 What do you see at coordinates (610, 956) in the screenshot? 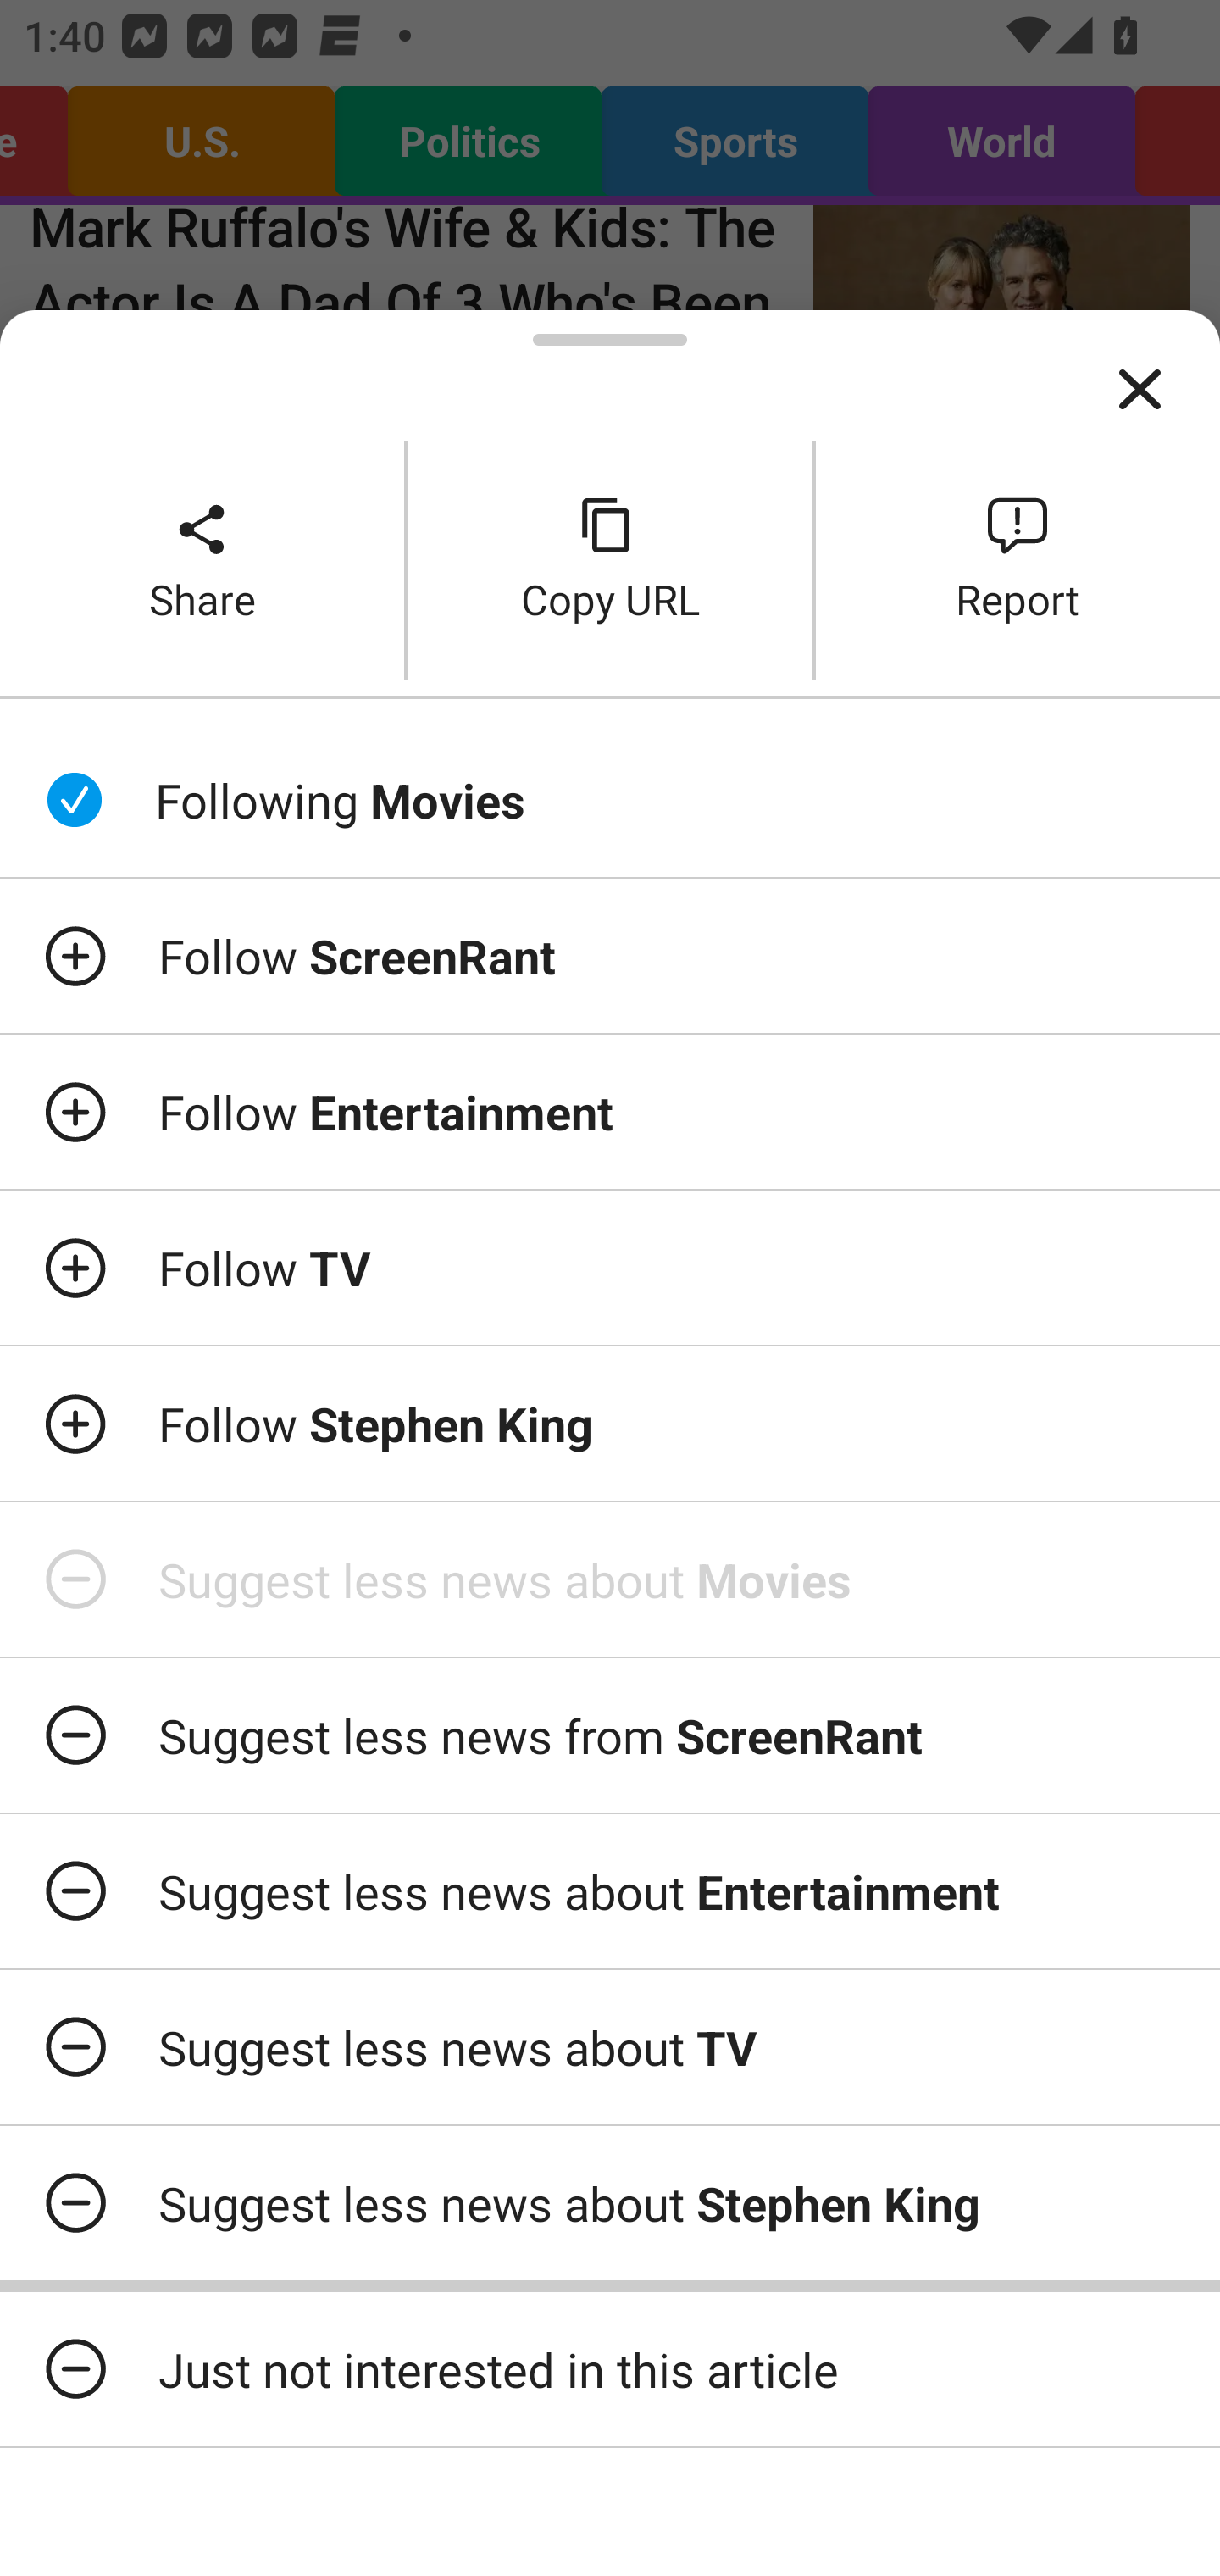
I see `Follow ScreenRant` at bounding box center [610, 956].